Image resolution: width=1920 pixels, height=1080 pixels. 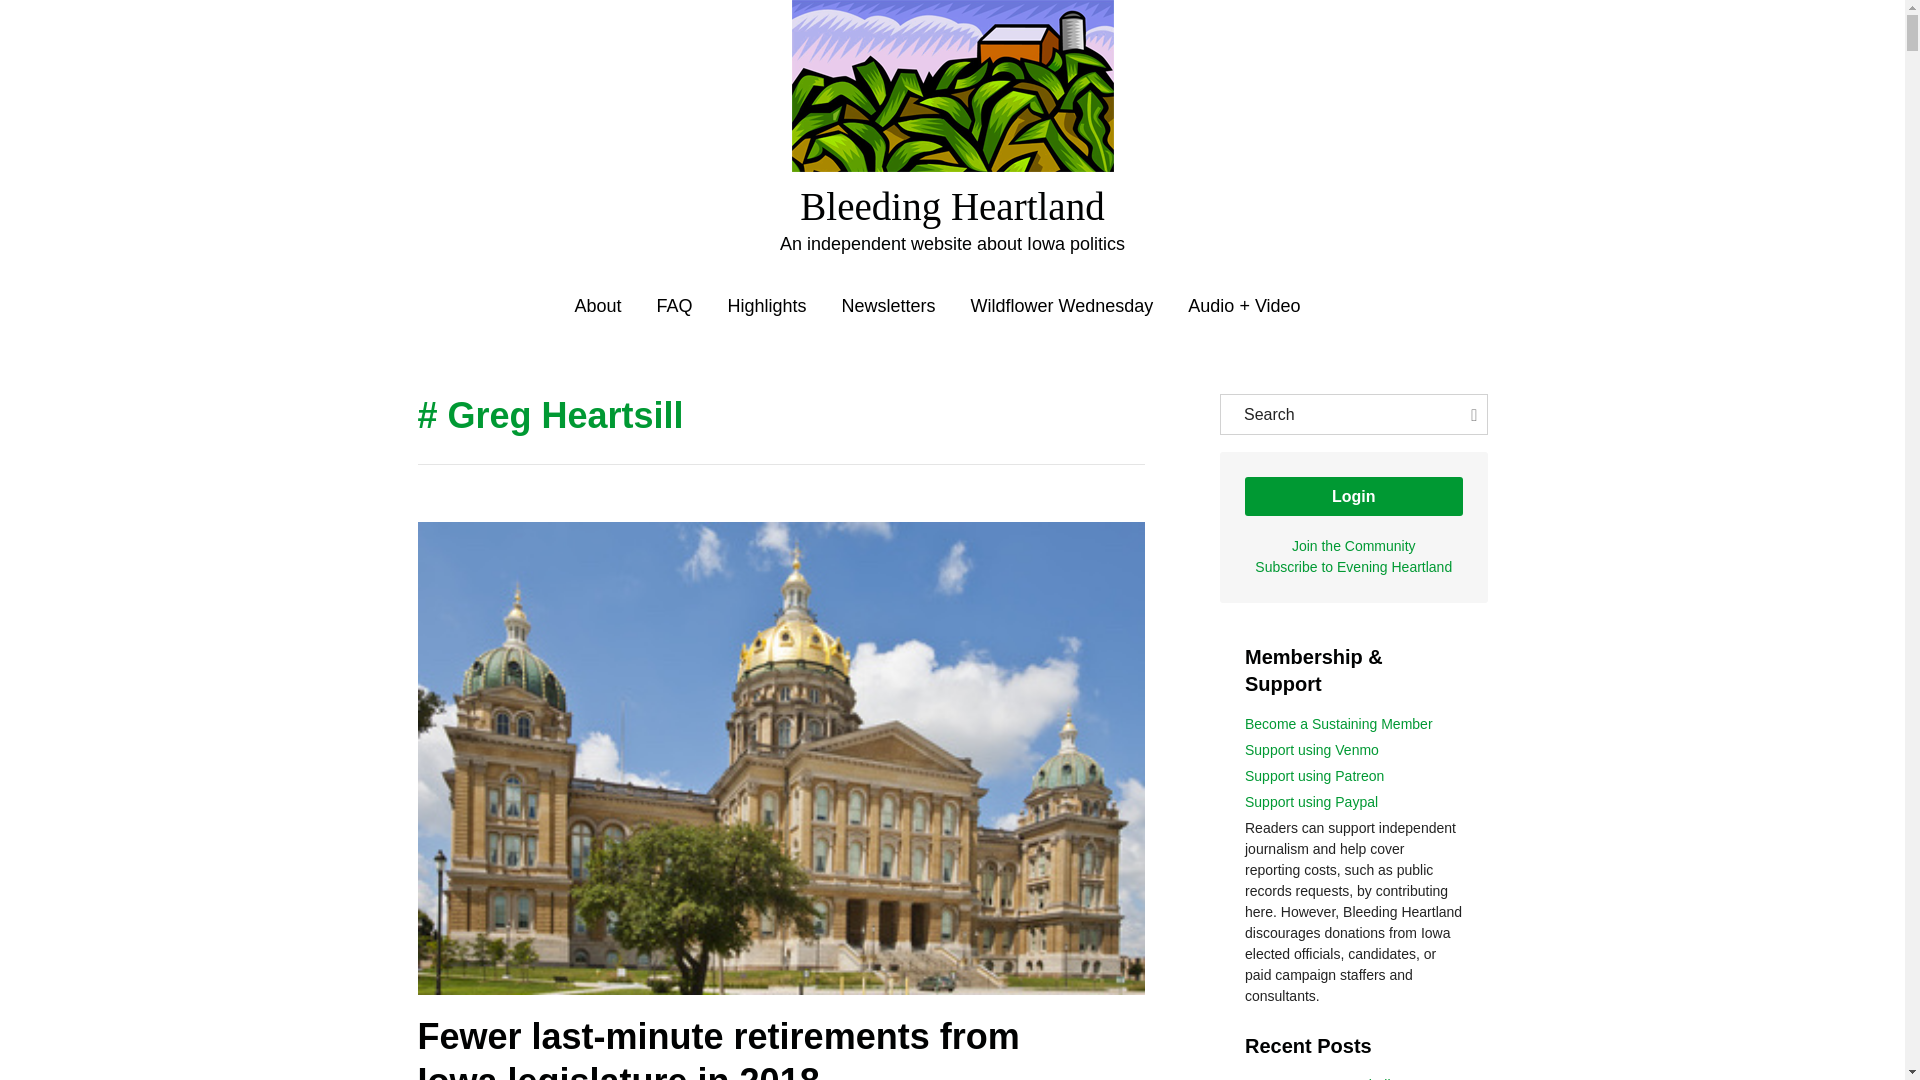 I want to click on About, so click(x=597, y=306).